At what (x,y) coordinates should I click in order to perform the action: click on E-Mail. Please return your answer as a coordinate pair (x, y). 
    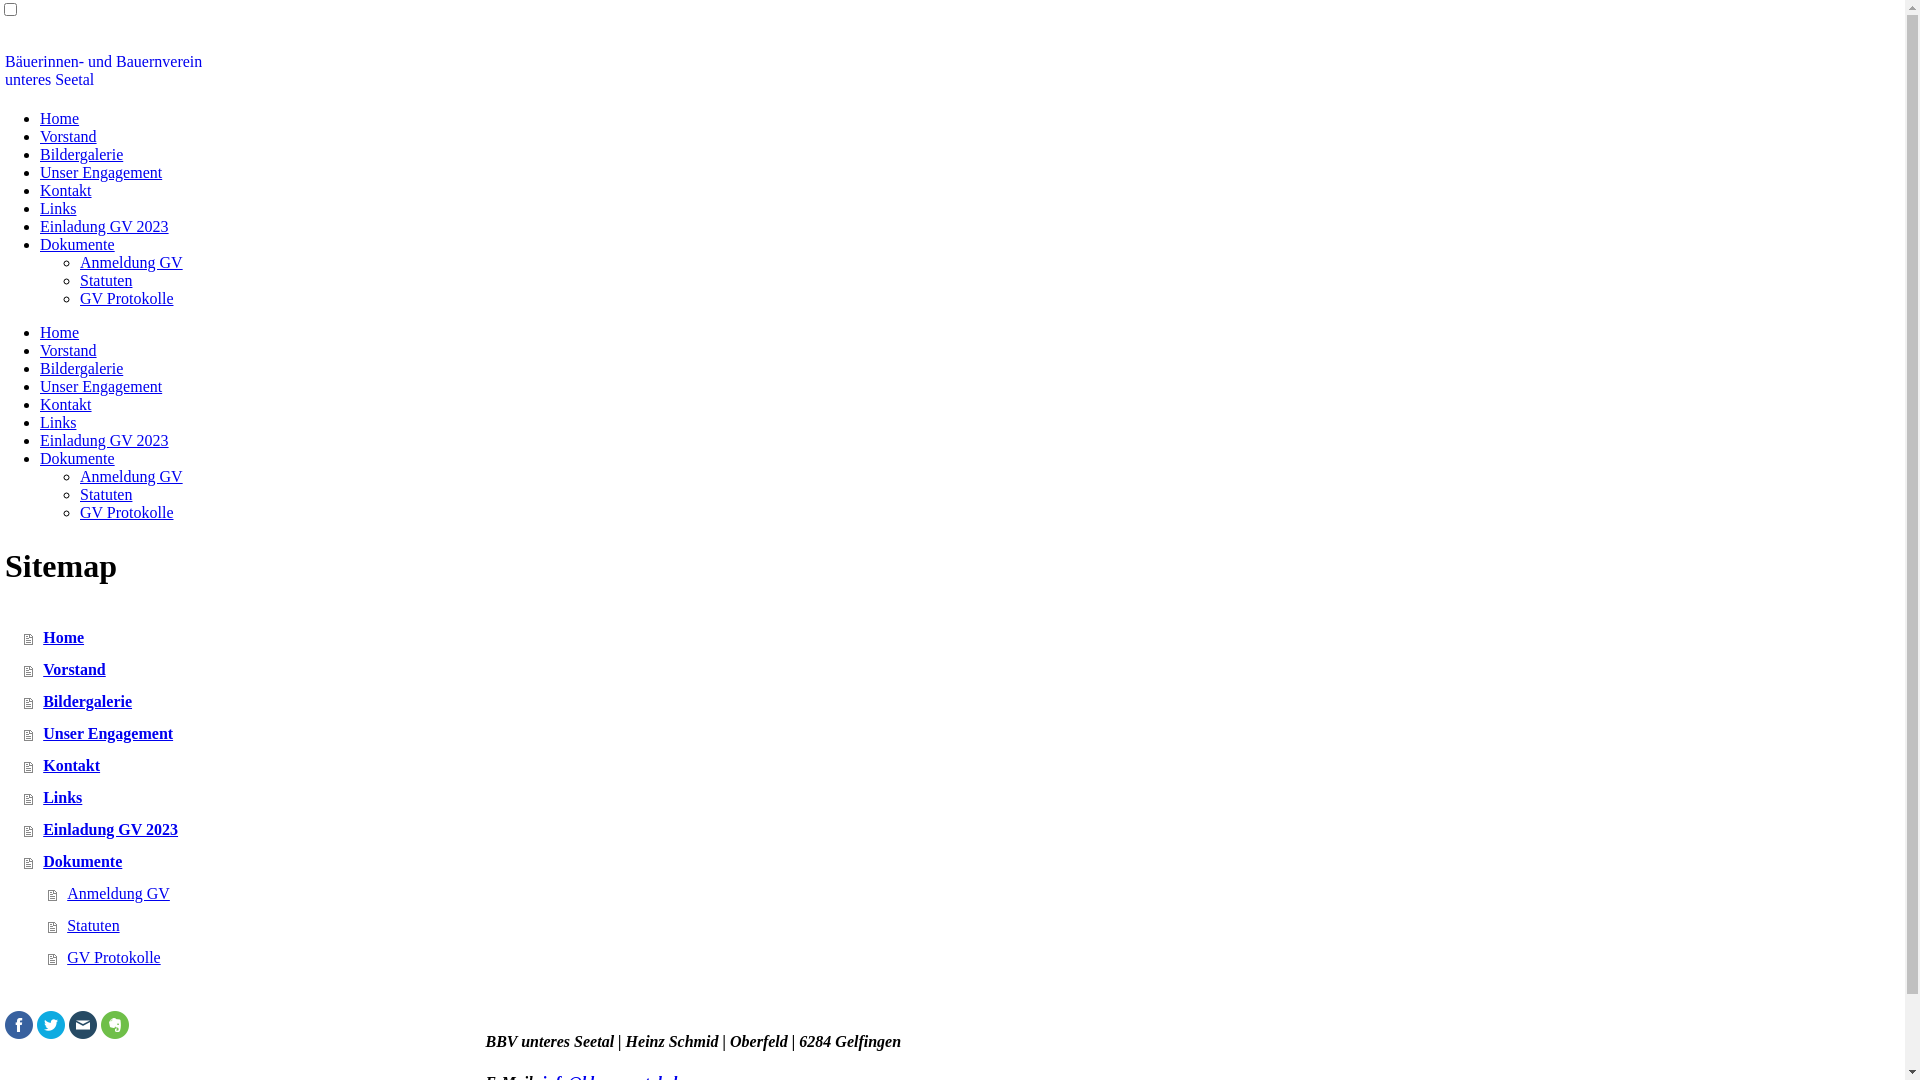
    Looking at the image, I should click on (83, 1025).